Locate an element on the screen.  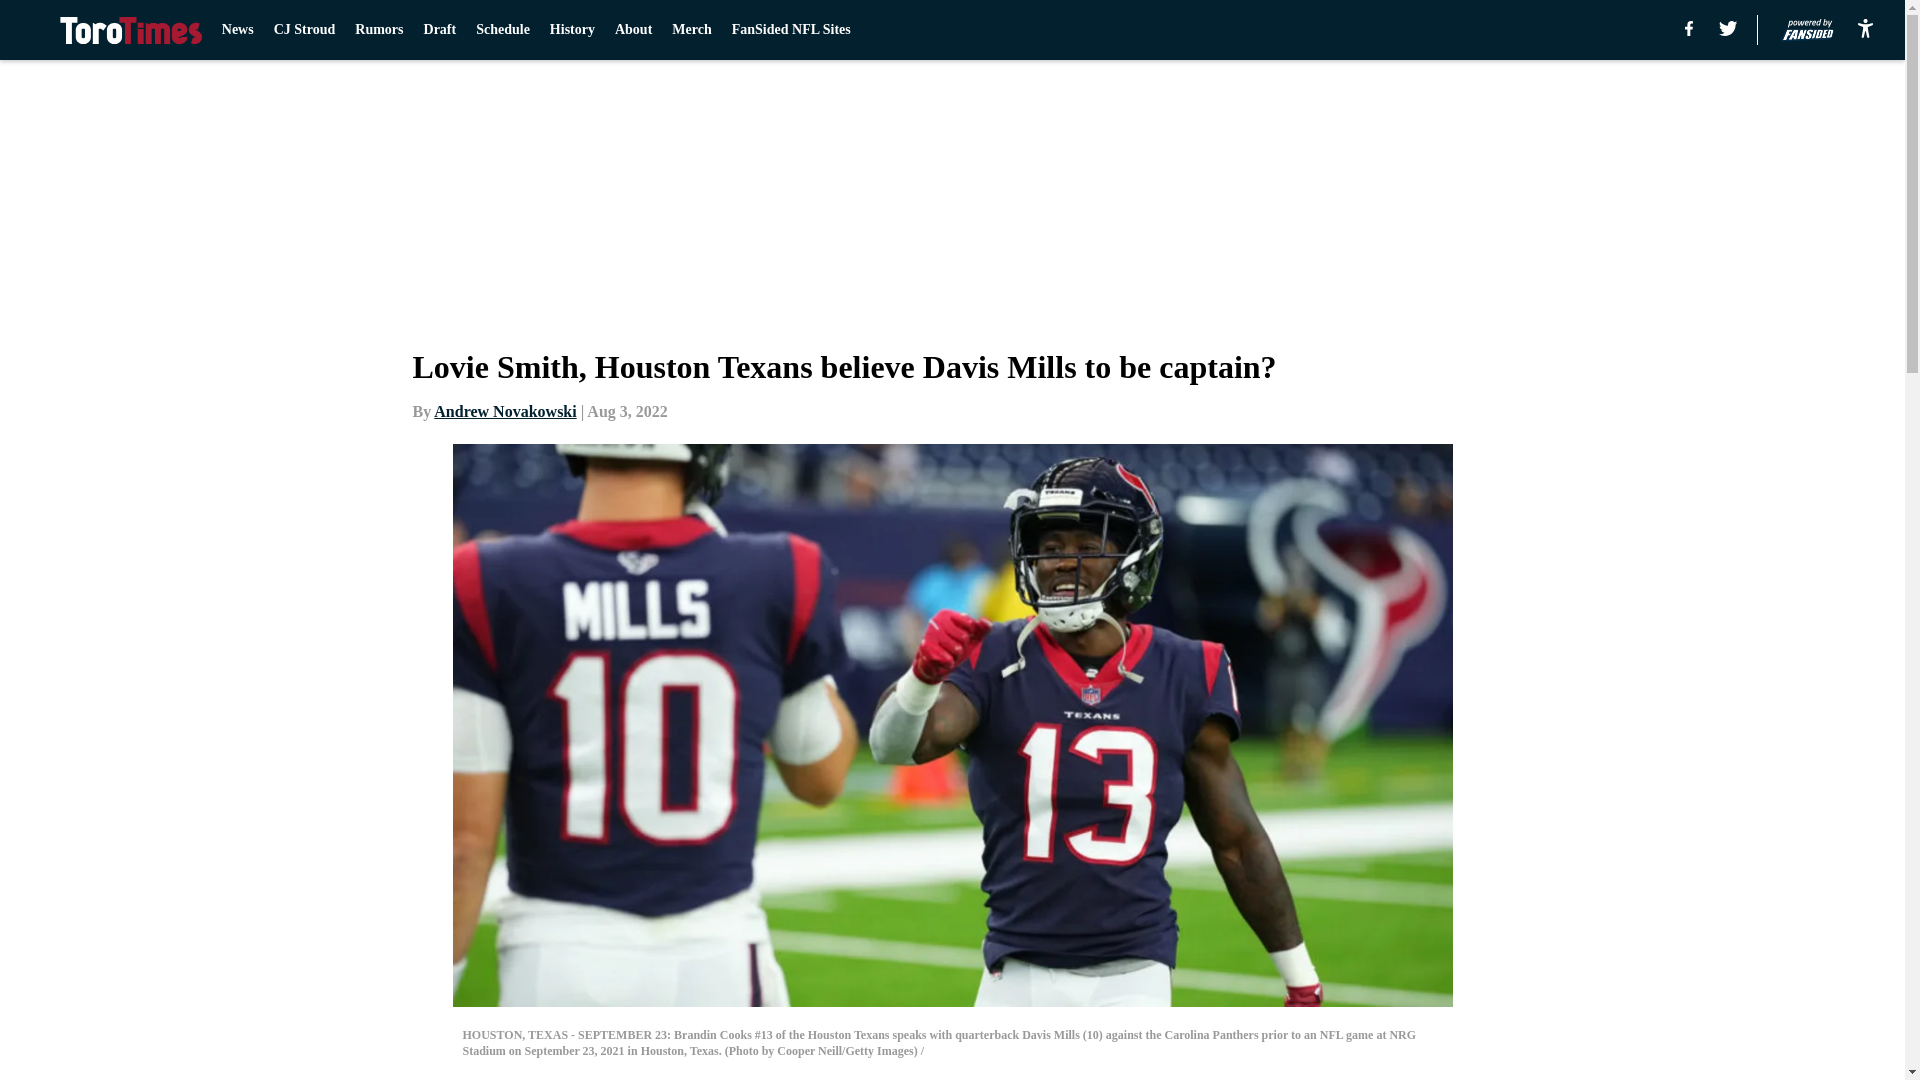
Draft is located at coordinates (440, 30).